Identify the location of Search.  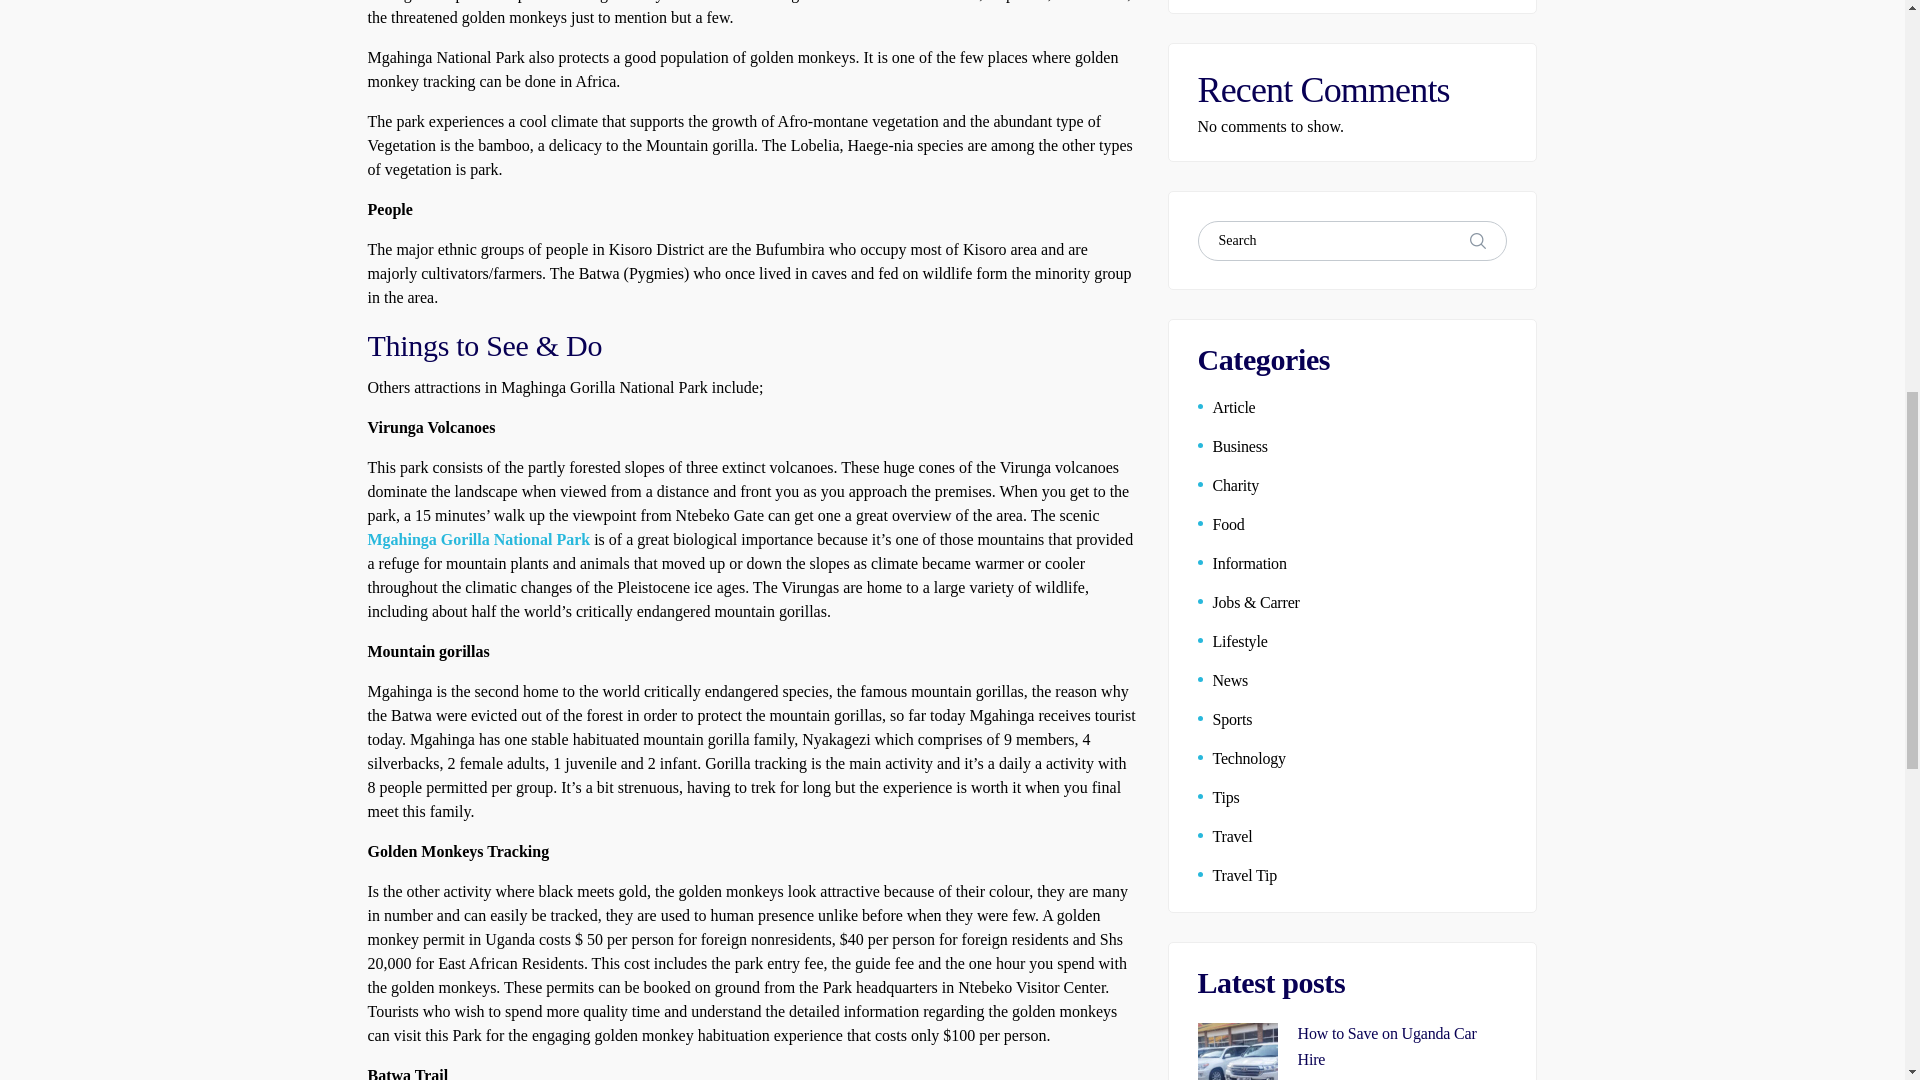
(1478, 241).